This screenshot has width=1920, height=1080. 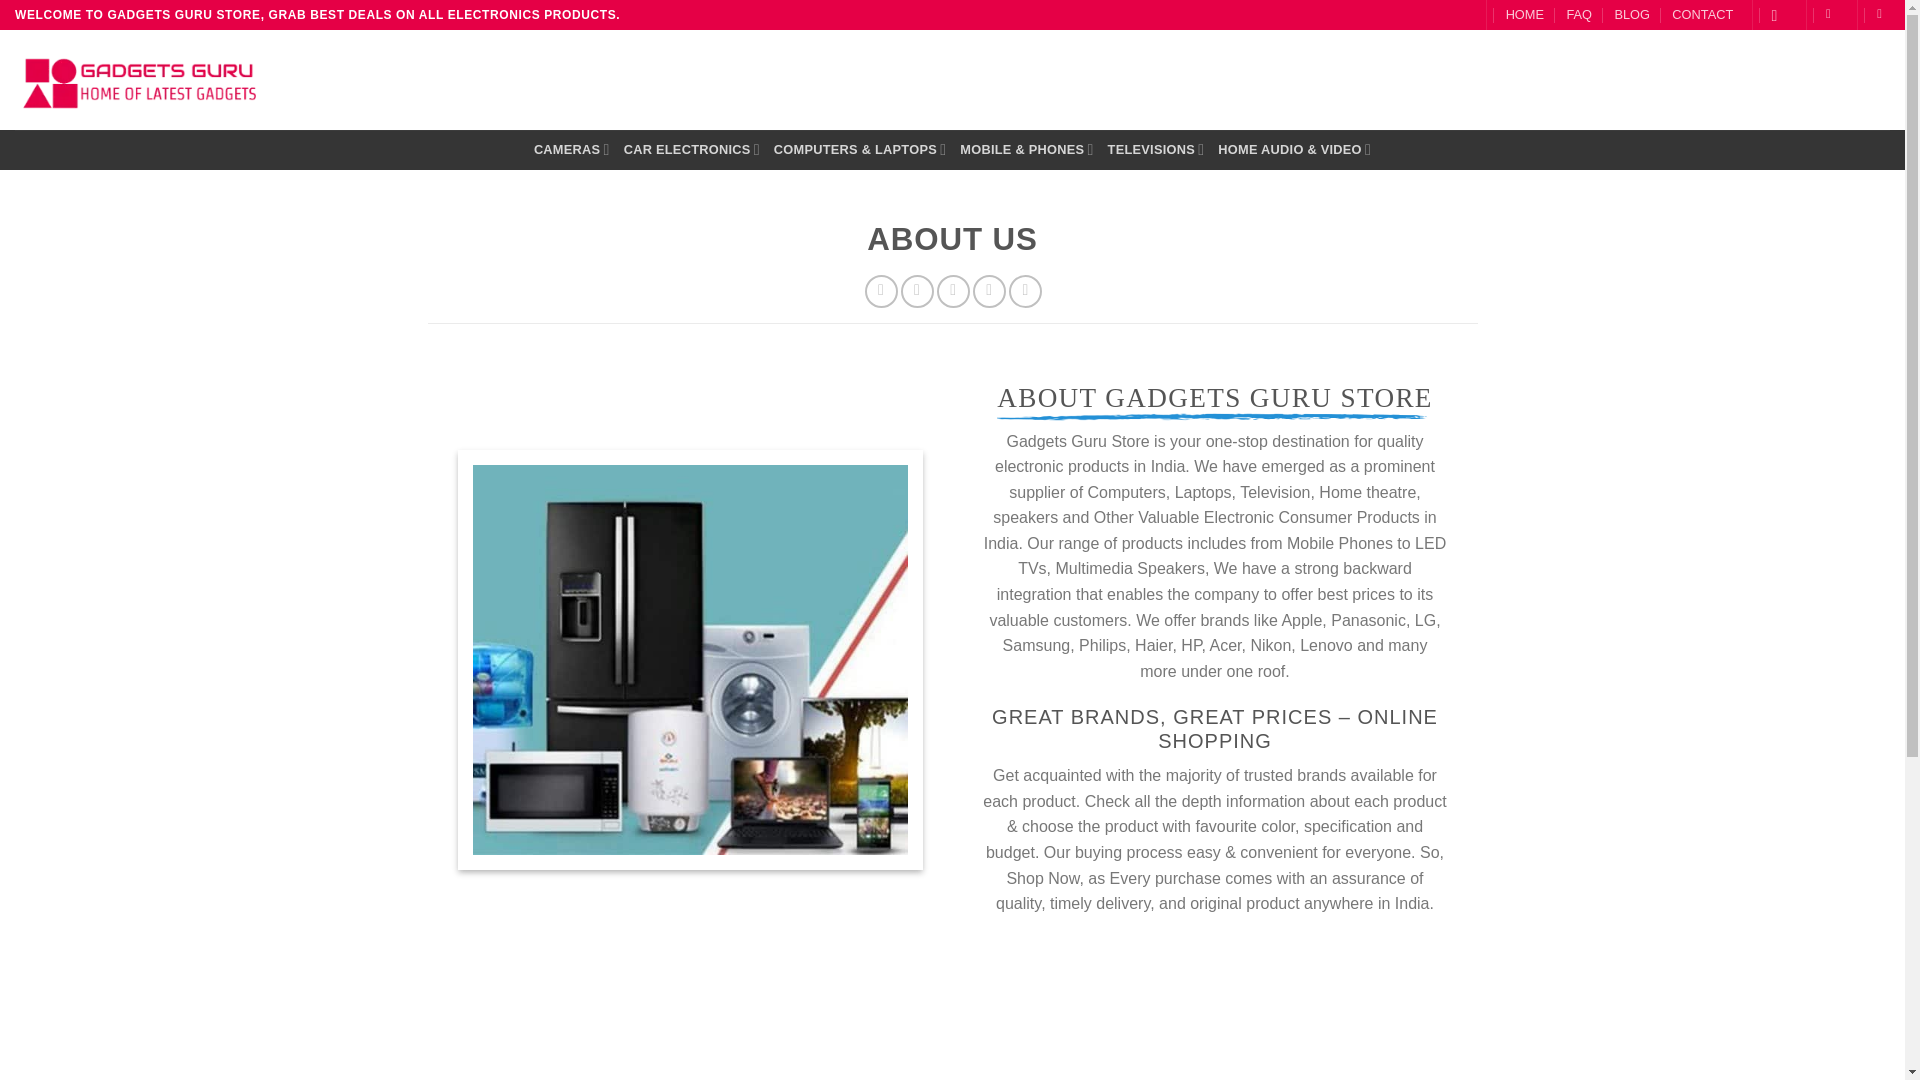 I want to click on BLOG, so click(x=1632, y=15).